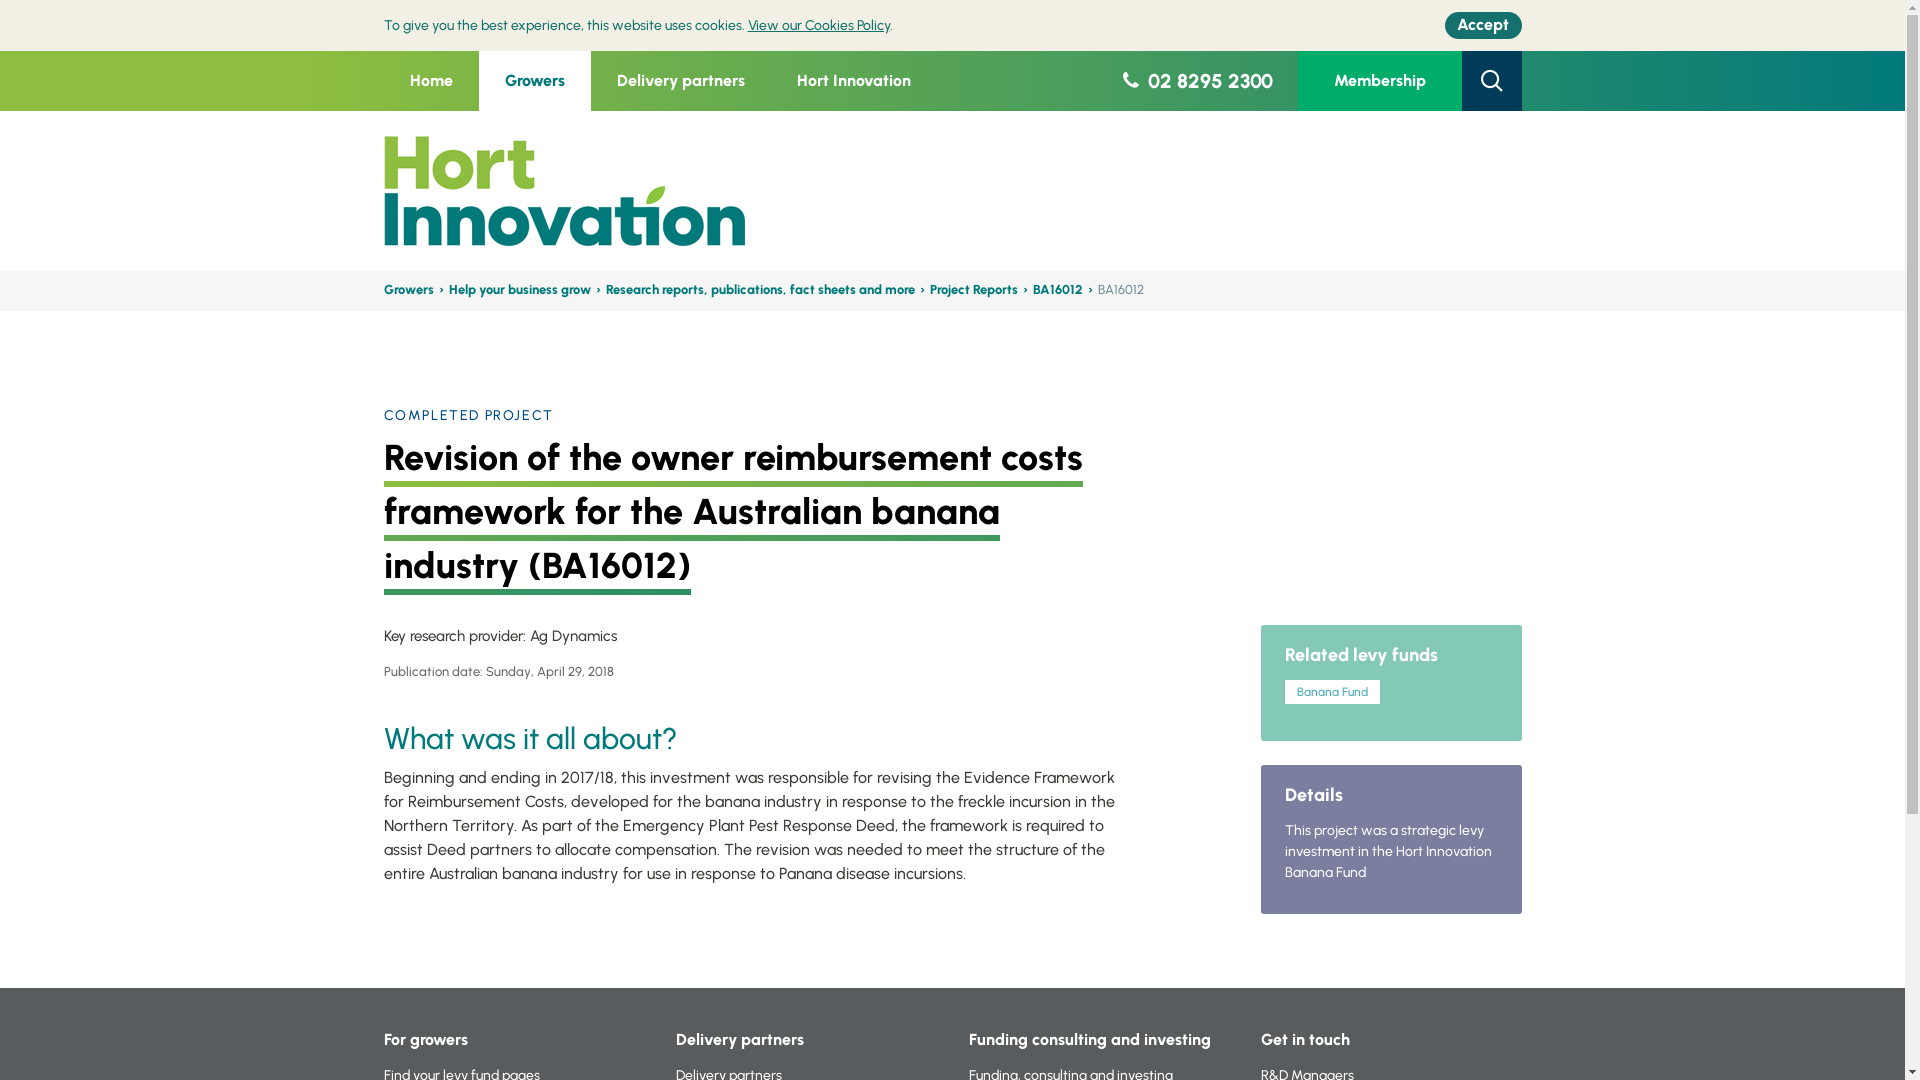 This screenshot has height=1080, width=1920. What do you see at coordinates (534, 81) in the screenshot?
I see `Growers` at bounding box center [534, 81].